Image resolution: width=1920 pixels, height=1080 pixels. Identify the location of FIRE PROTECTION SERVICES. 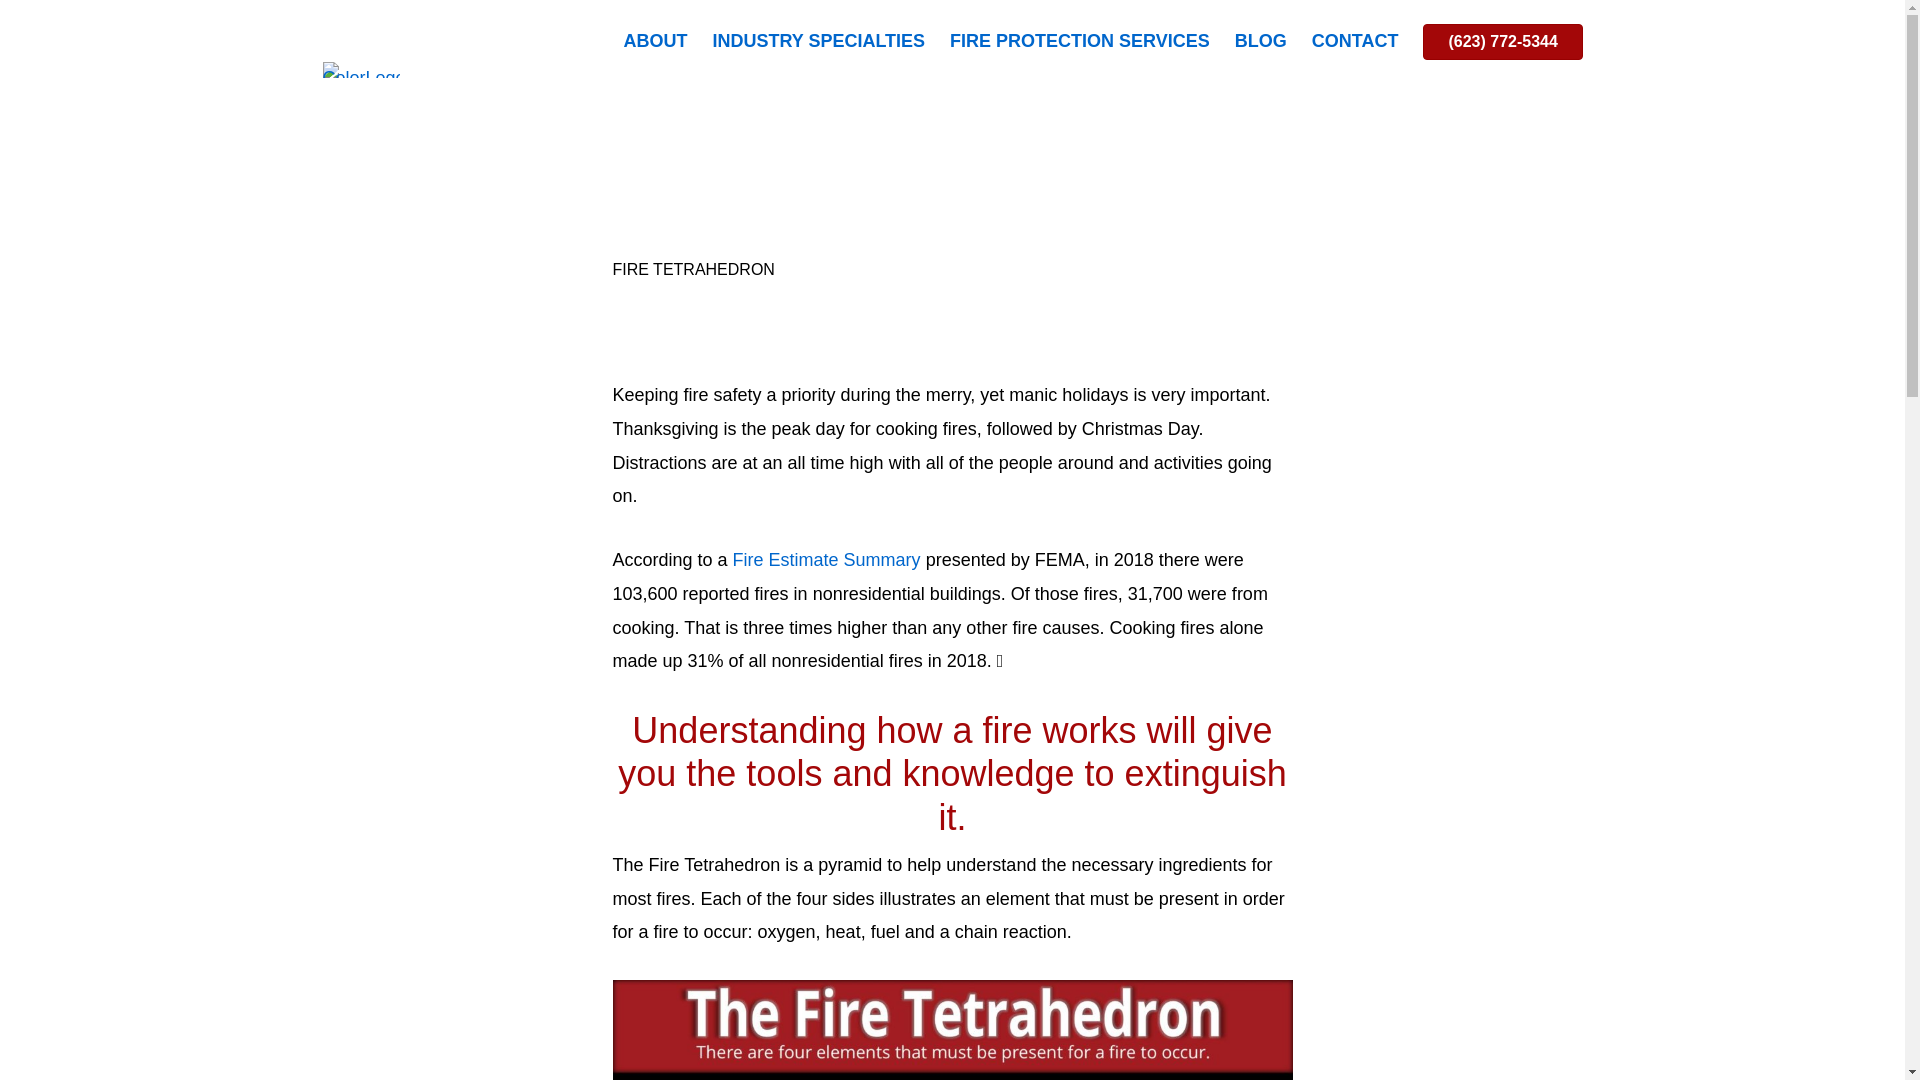
(1080, 42).